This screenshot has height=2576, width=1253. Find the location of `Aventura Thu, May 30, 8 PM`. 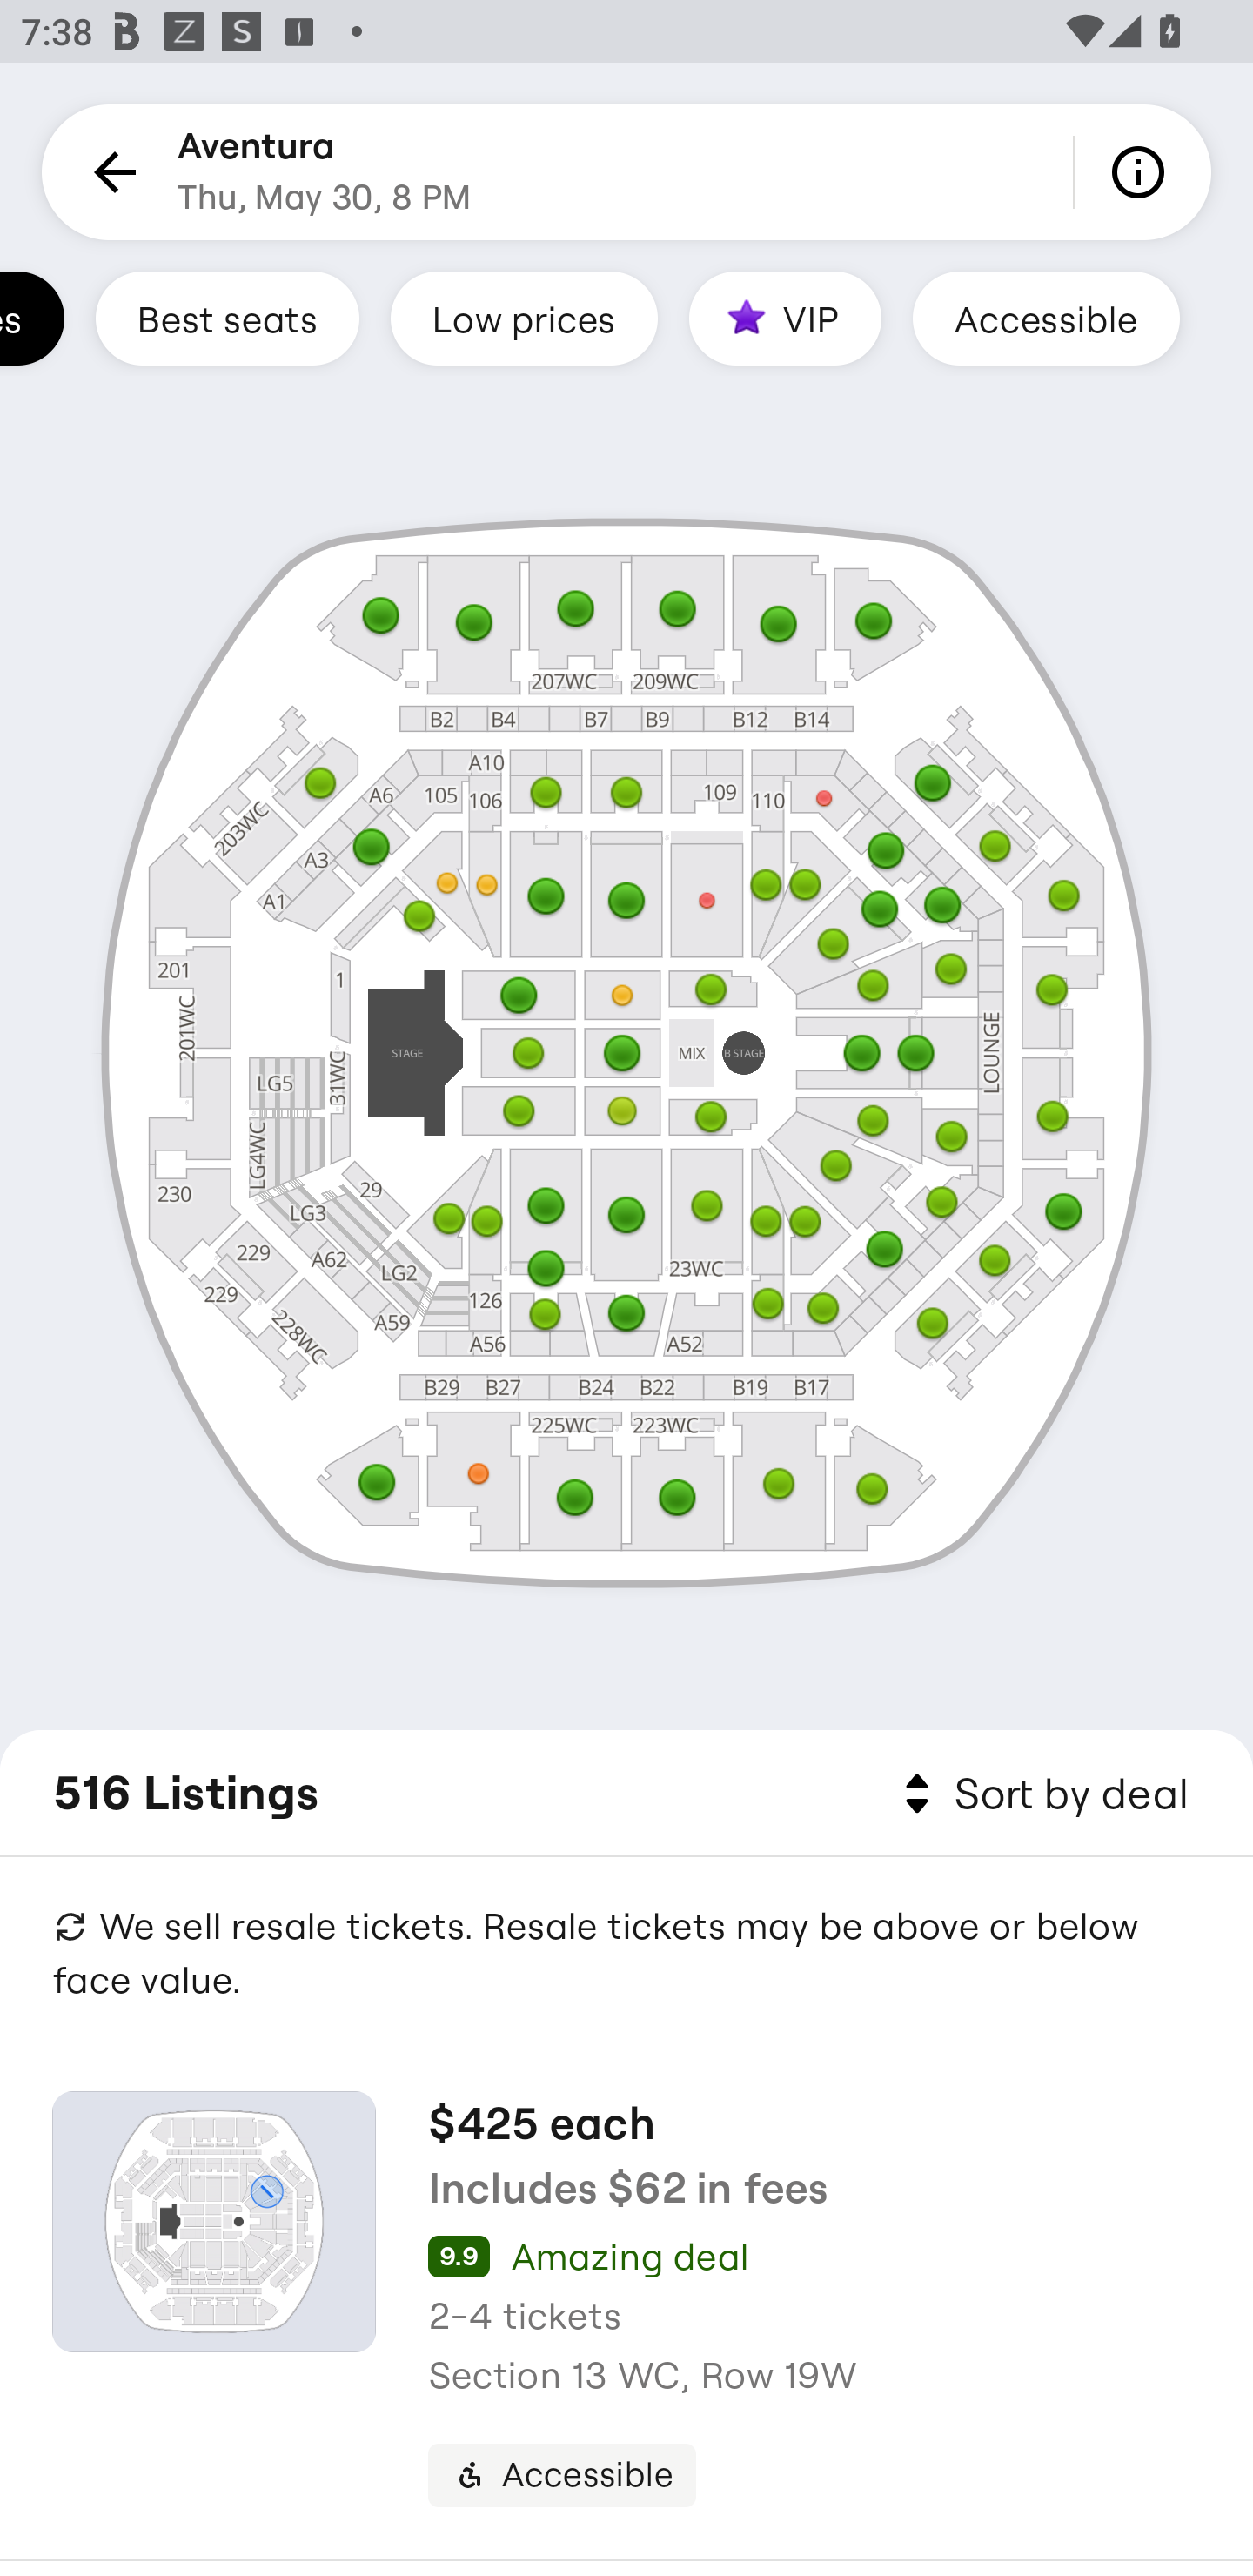

Aventura Thu, May 30, 8 PM is located at coordinates (324, 172).